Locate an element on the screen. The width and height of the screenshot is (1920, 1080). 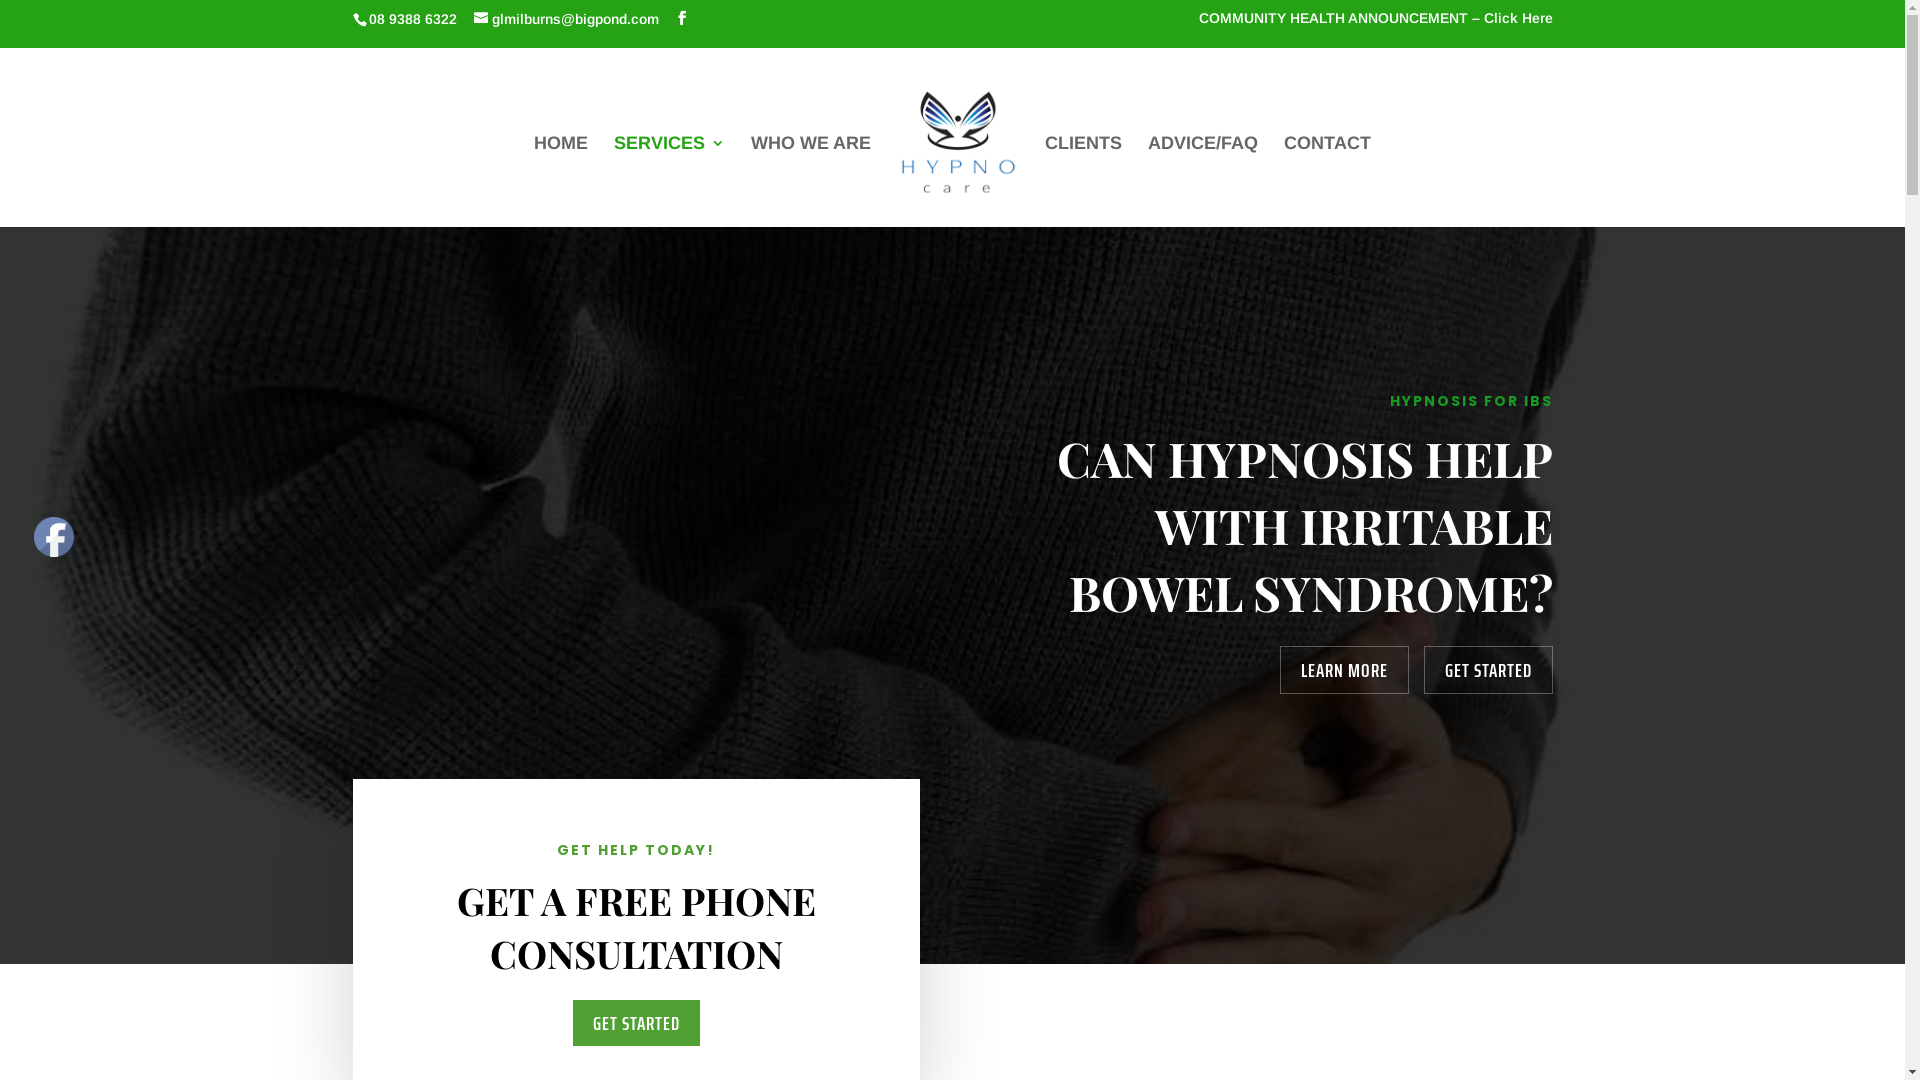
glmilburns@bigpond.com is located at coordinates (566, 18).